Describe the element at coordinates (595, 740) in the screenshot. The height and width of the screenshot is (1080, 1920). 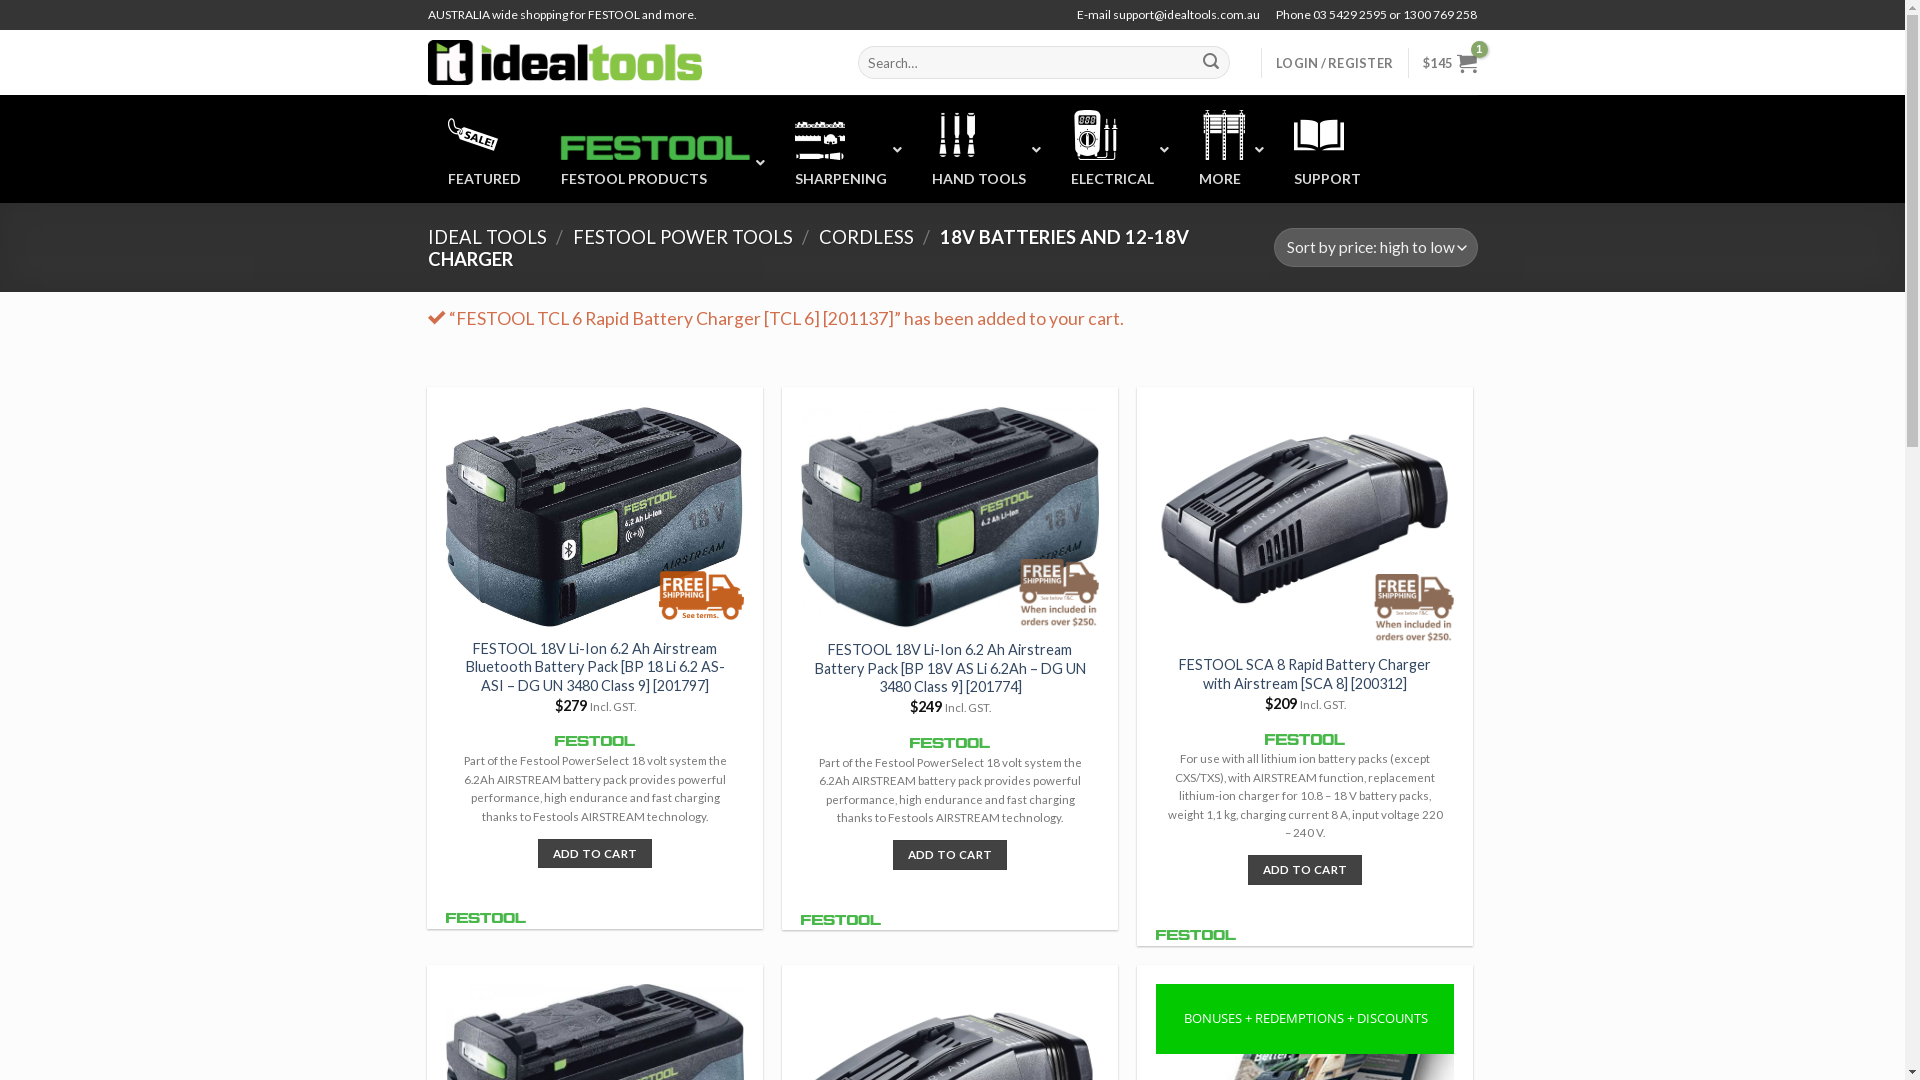
I see `FESTOOL` at that location.